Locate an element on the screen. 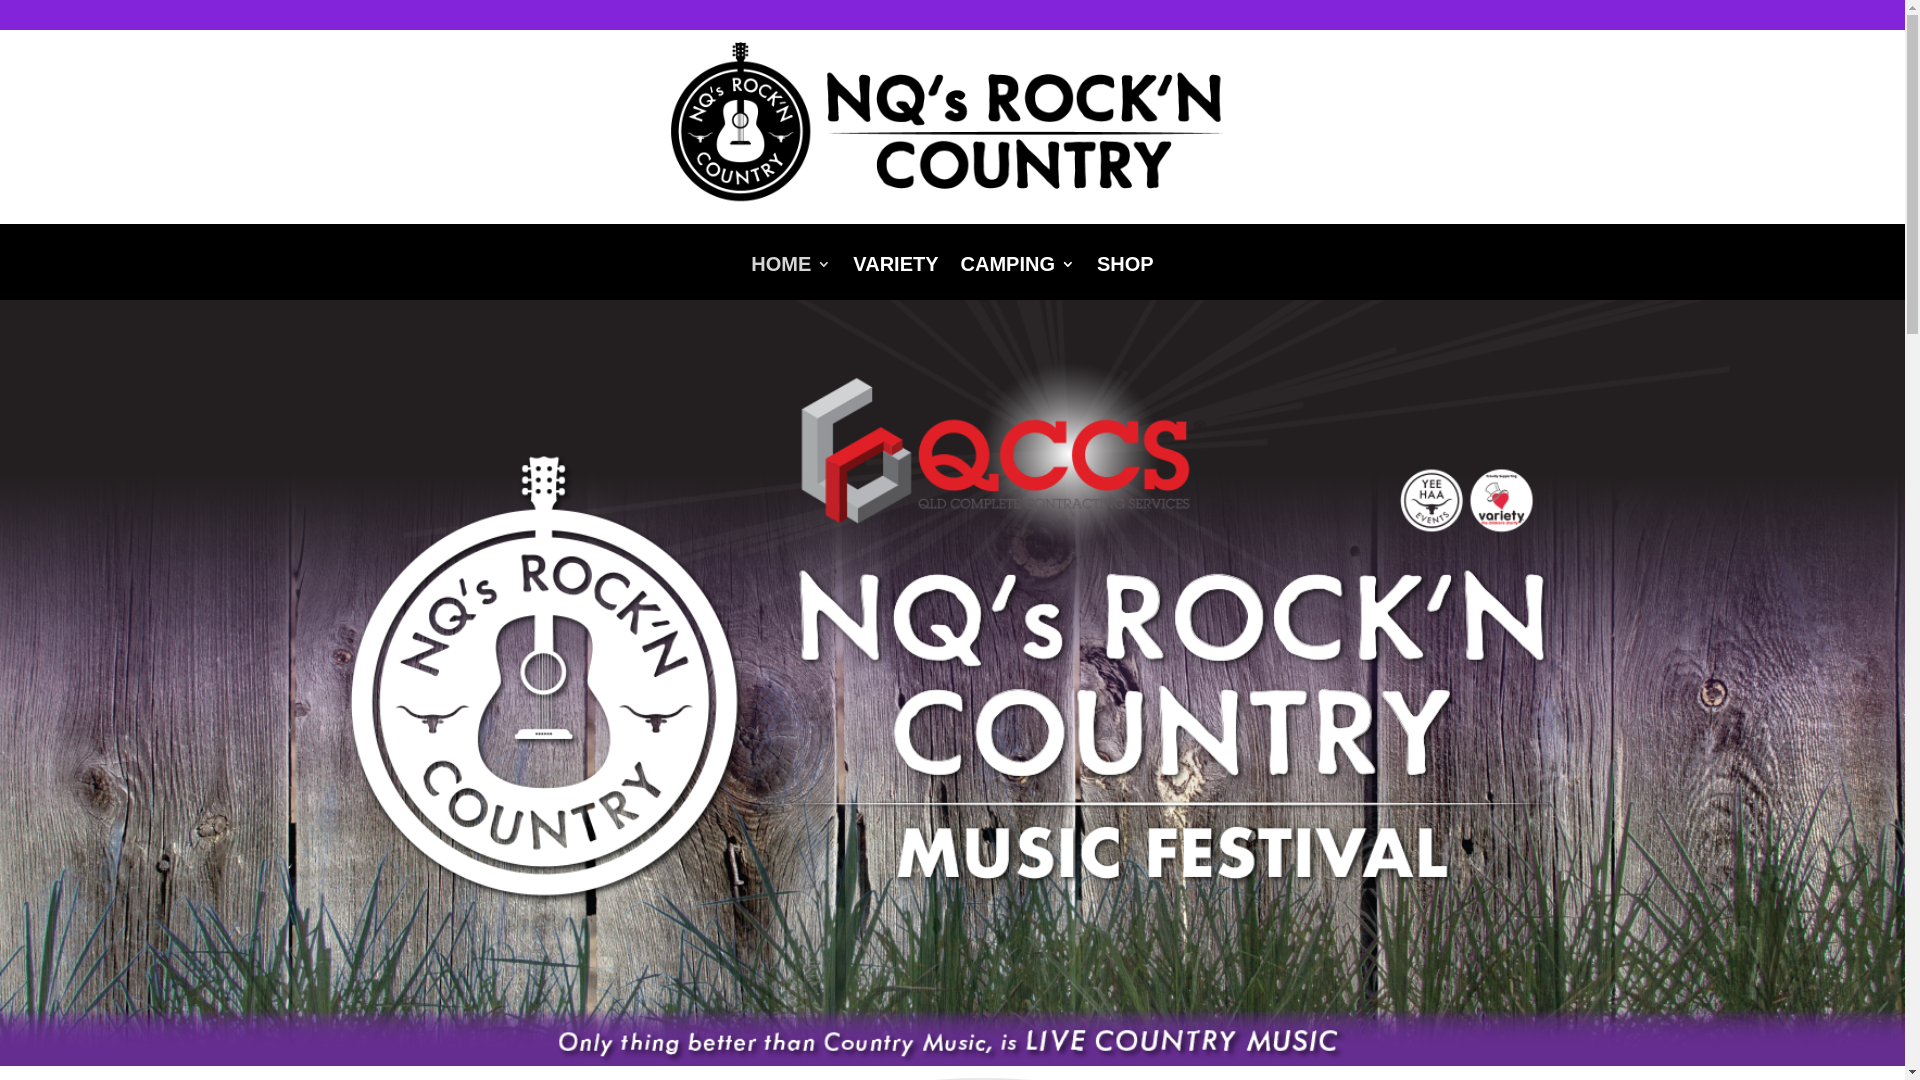  VARIETY is located at coordinates (896, 278).